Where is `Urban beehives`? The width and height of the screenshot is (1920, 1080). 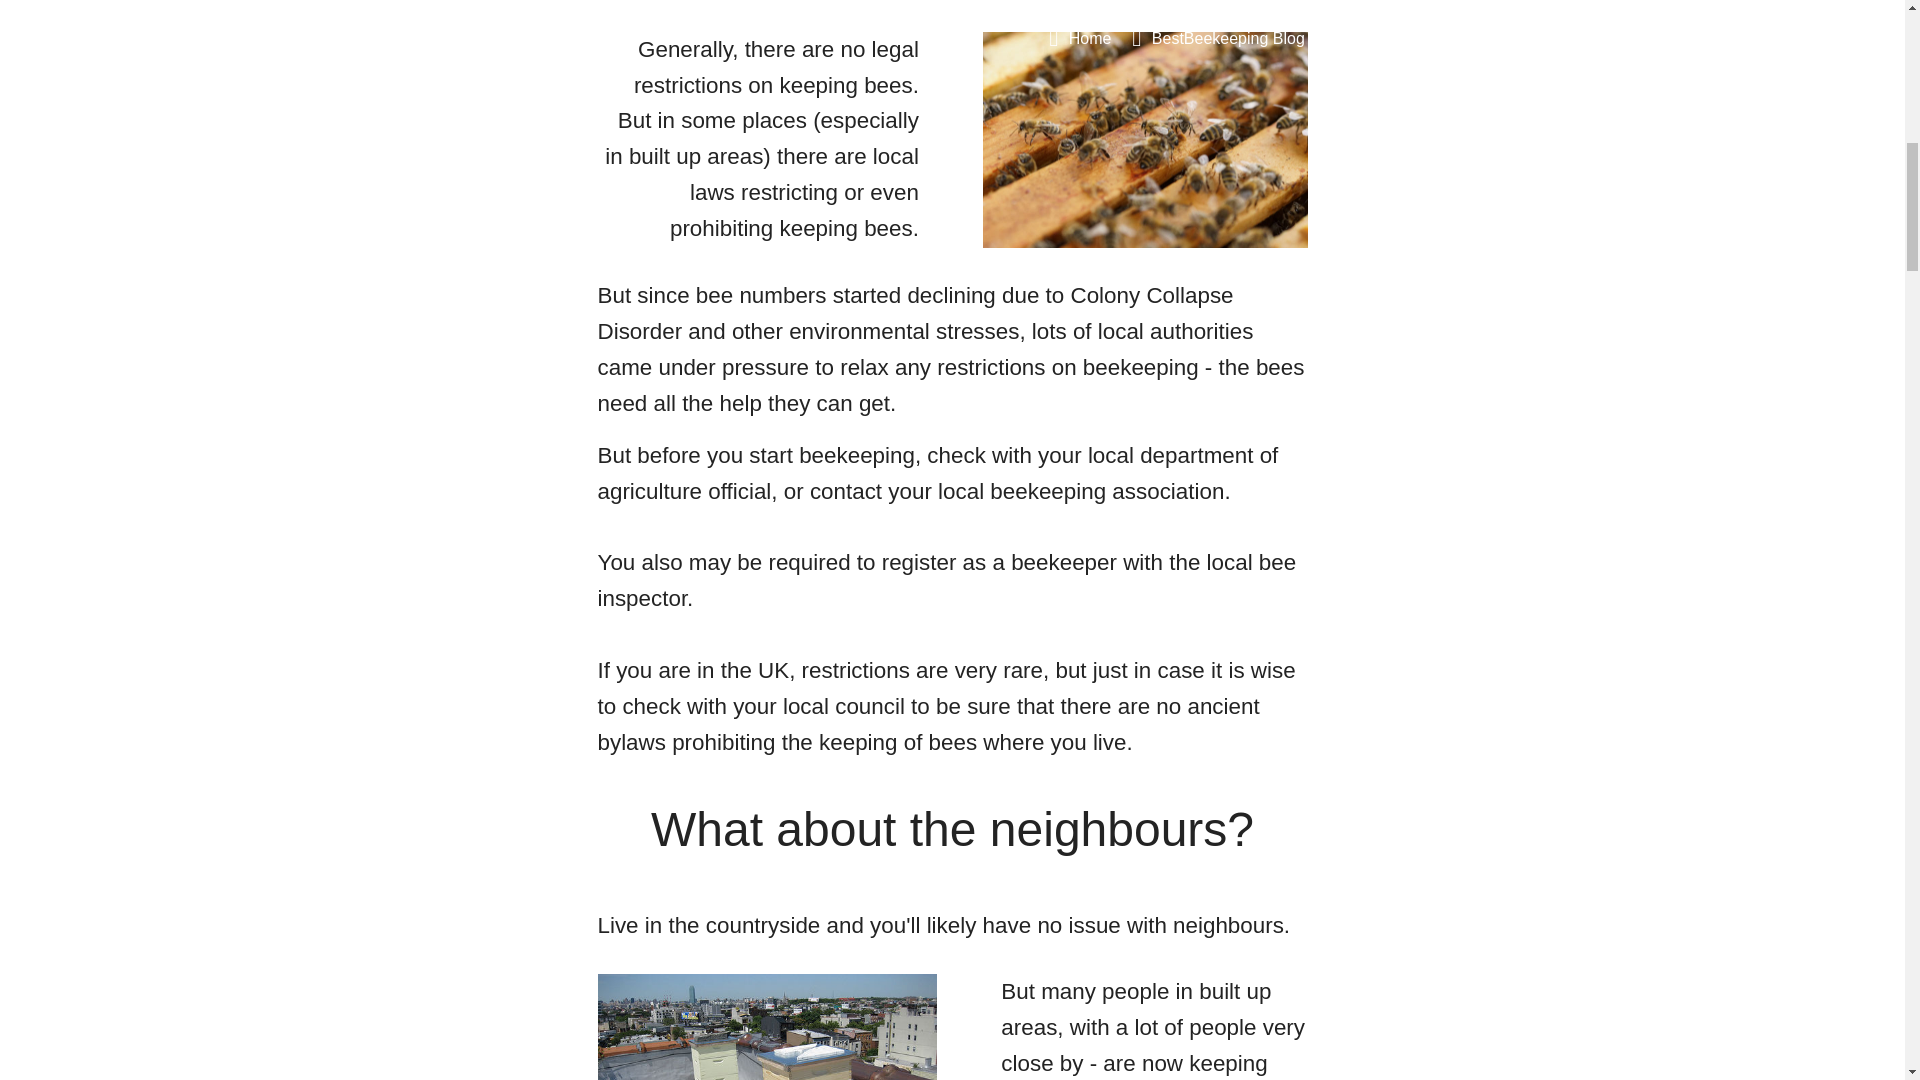 Urban beehives is located at coordinates (768, 1027).